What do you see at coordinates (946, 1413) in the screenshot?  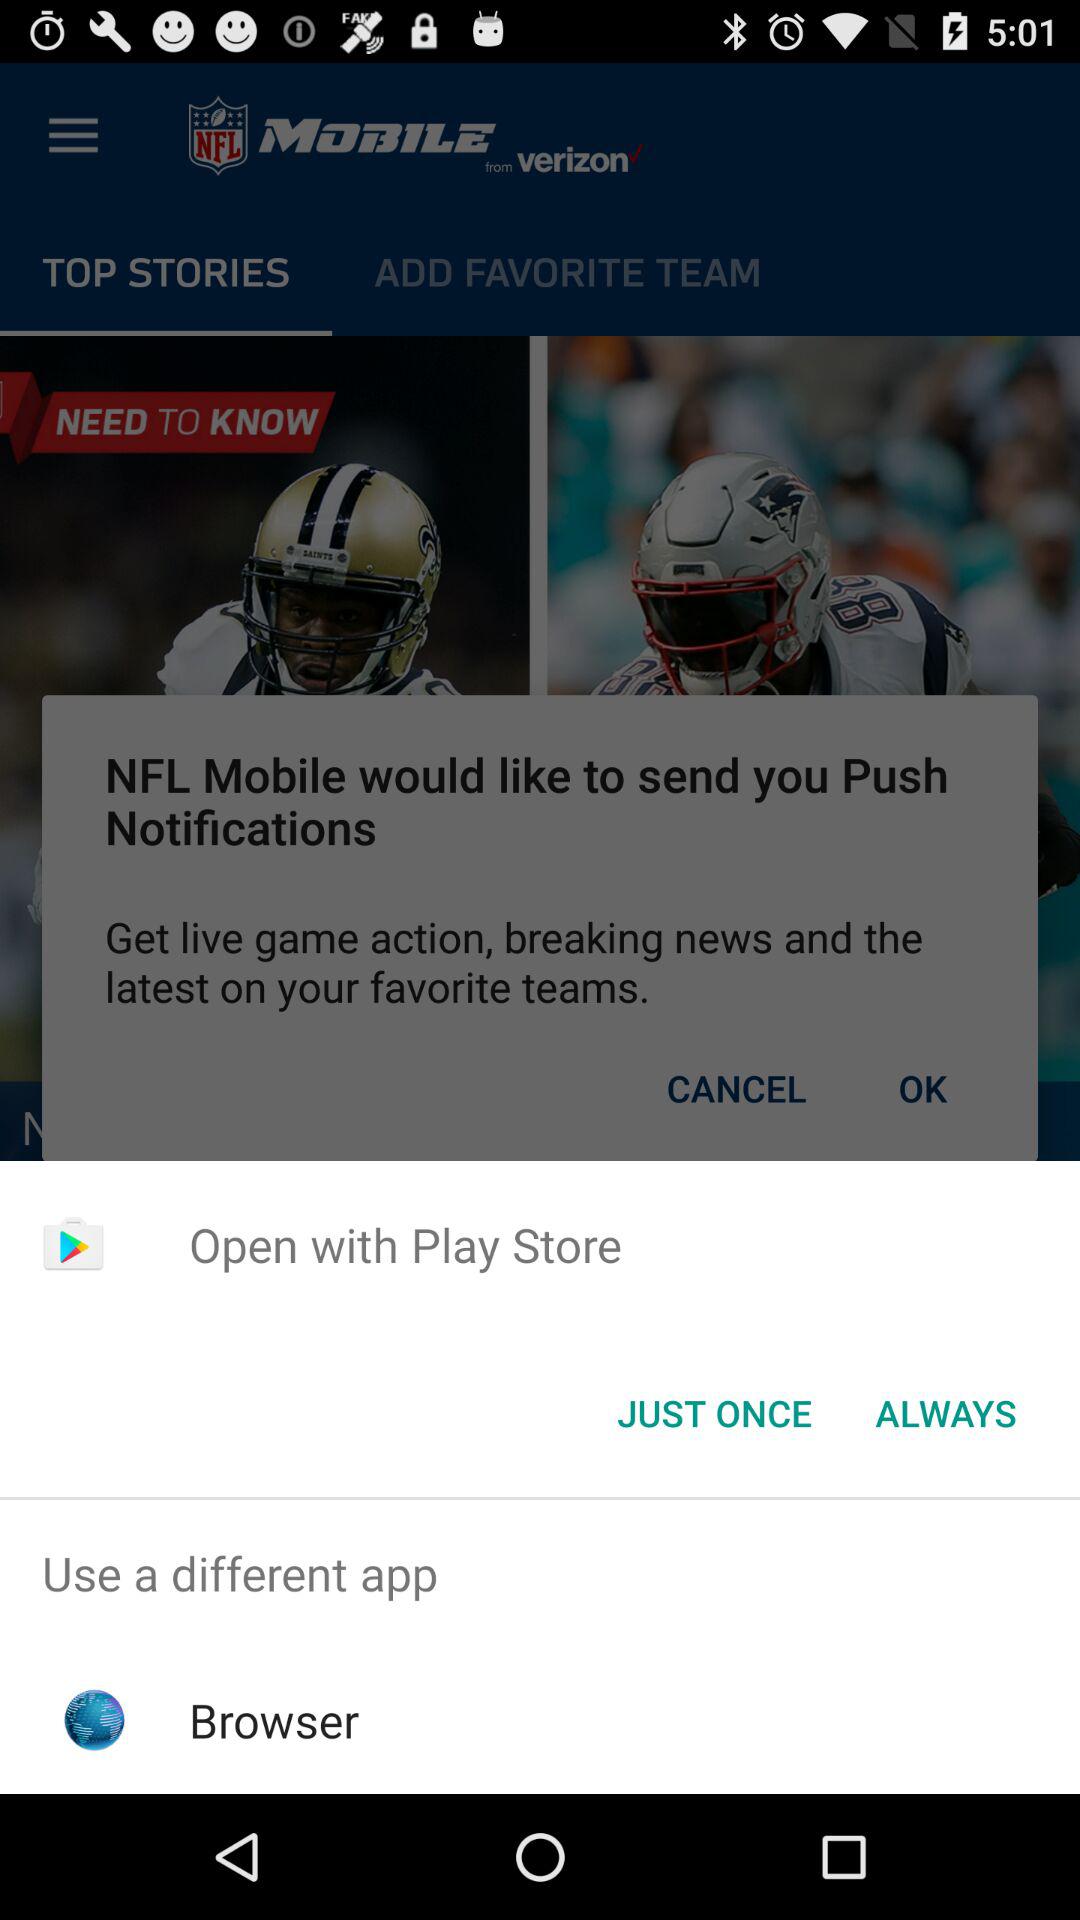 I see `click the icon to the right of the just once icon` at bounding box center [946, 1413].